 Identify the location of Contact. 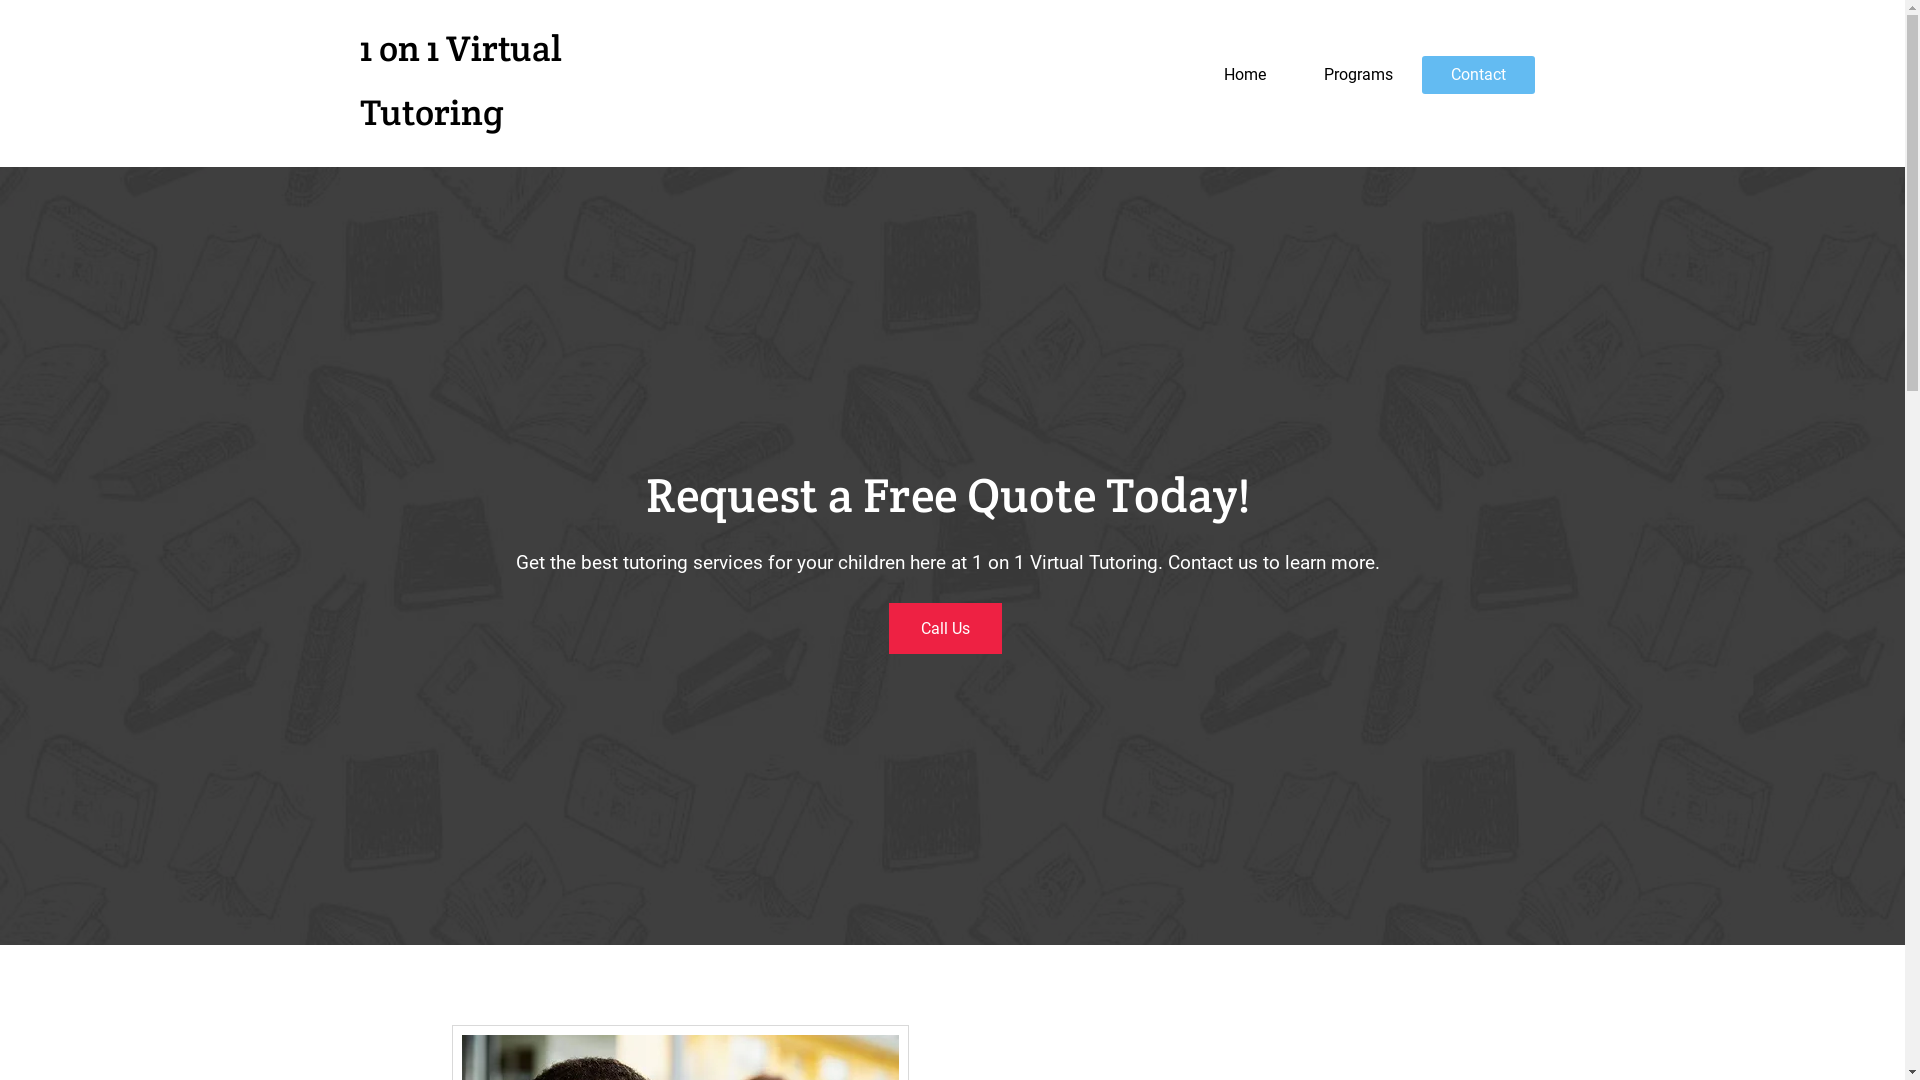
(1478, 75).